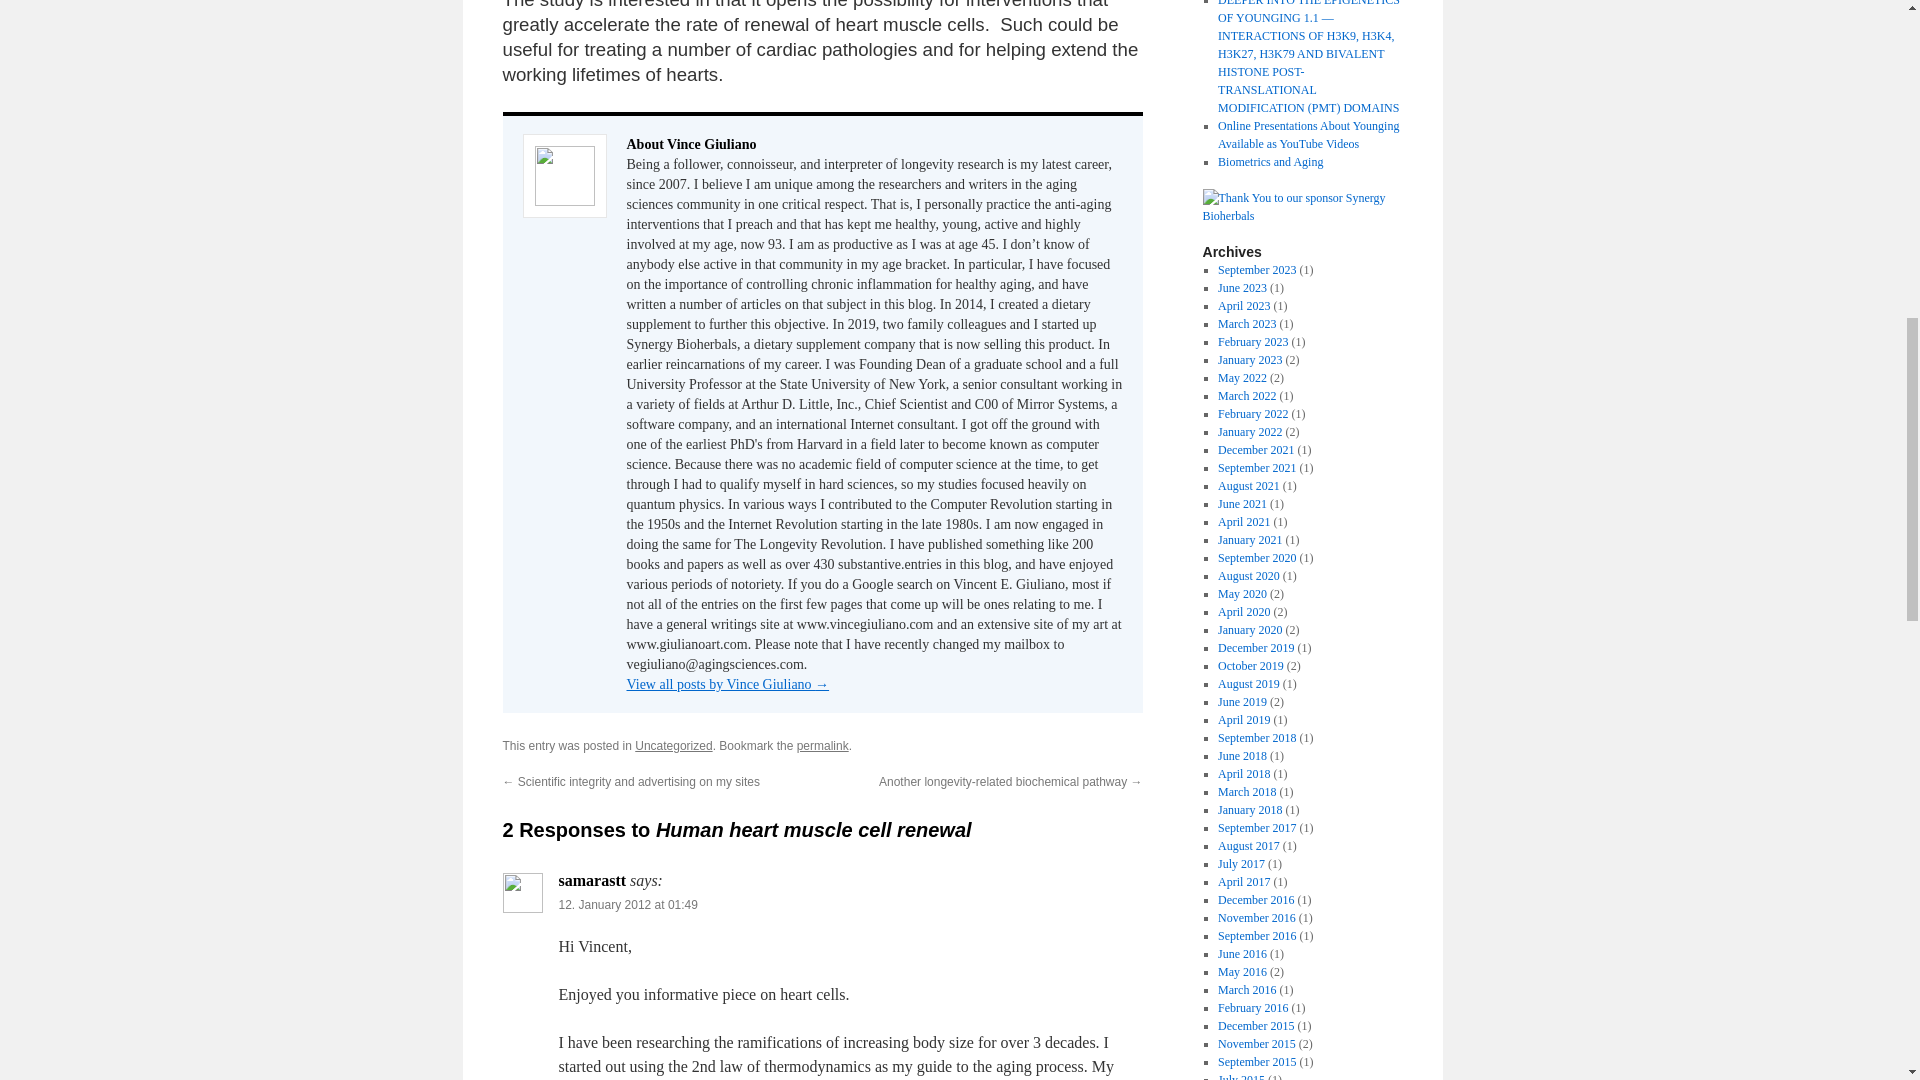  What do you see at coordinates (822, 745) in the screenshot?
I see `permalink` at bounding box center [822, 745].